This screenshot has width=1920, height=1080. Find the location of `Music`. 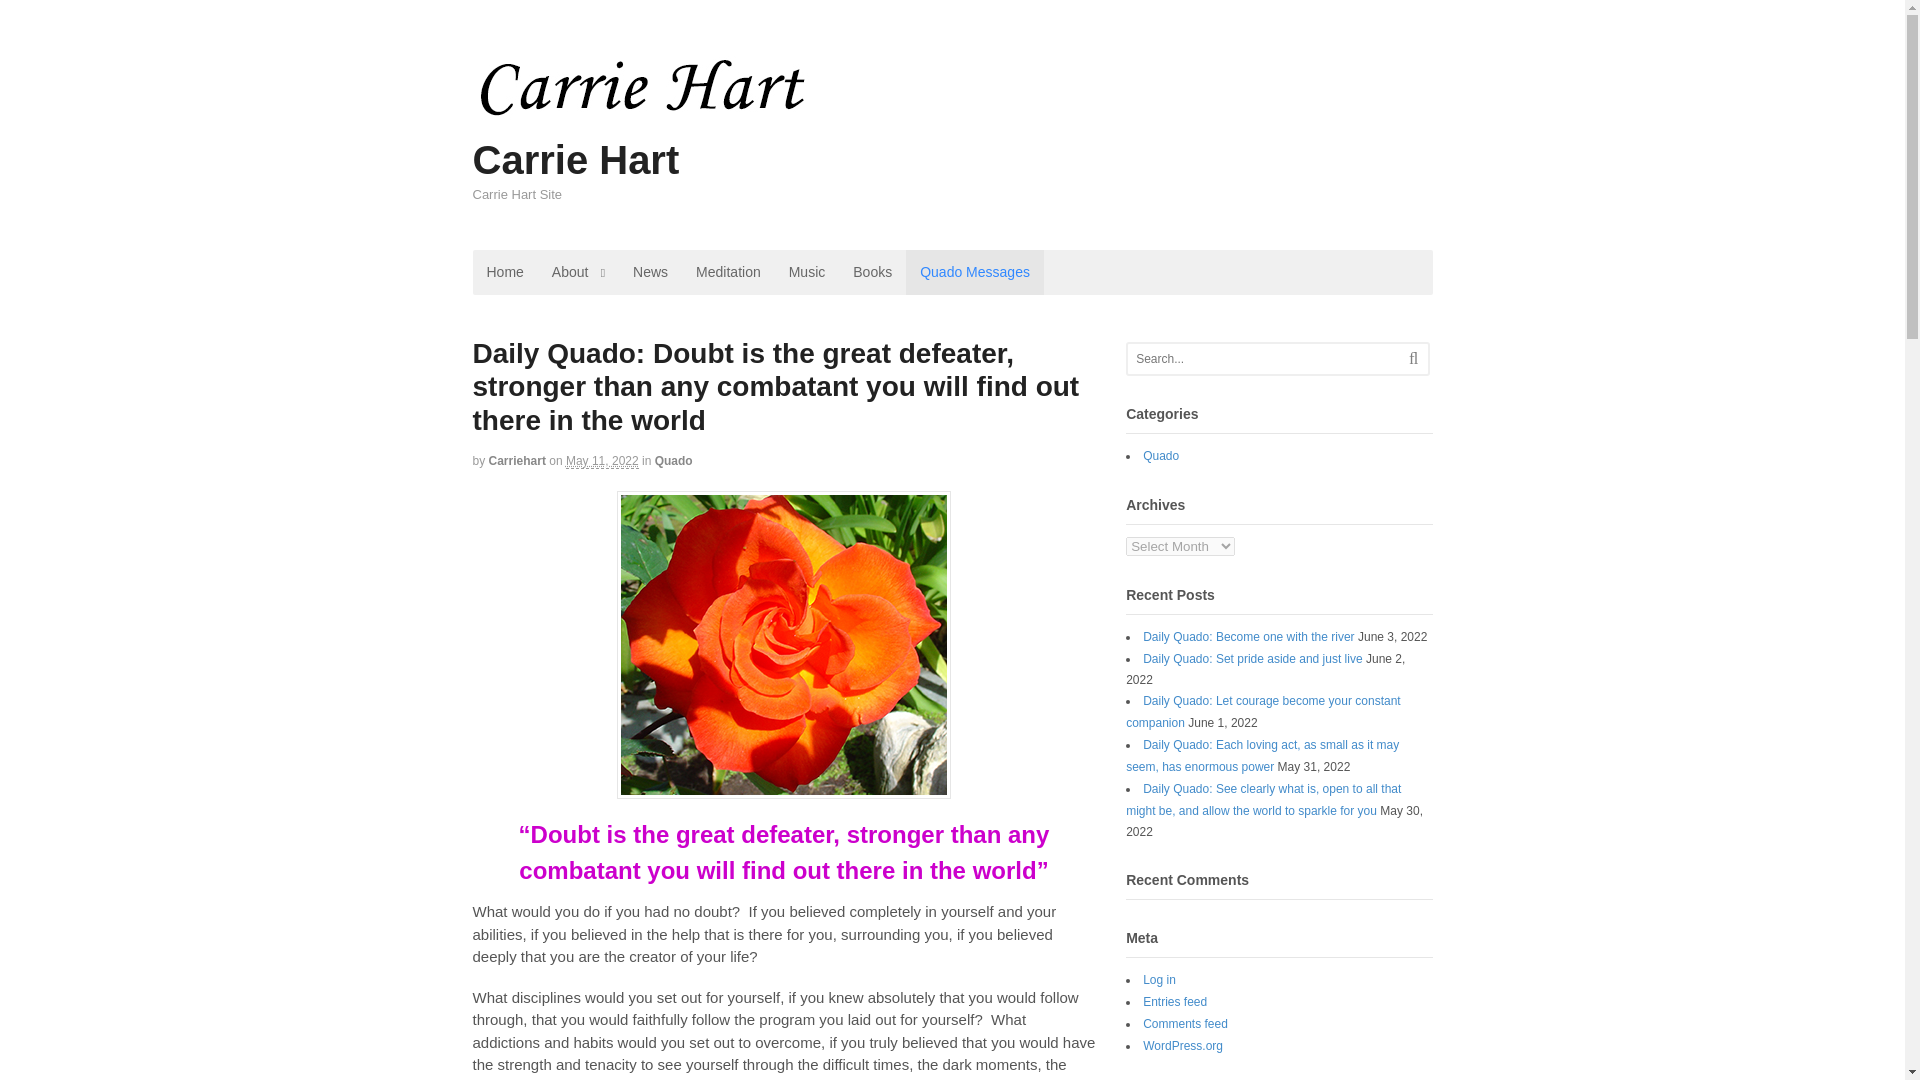

Music is located at coordinates (808, 272).